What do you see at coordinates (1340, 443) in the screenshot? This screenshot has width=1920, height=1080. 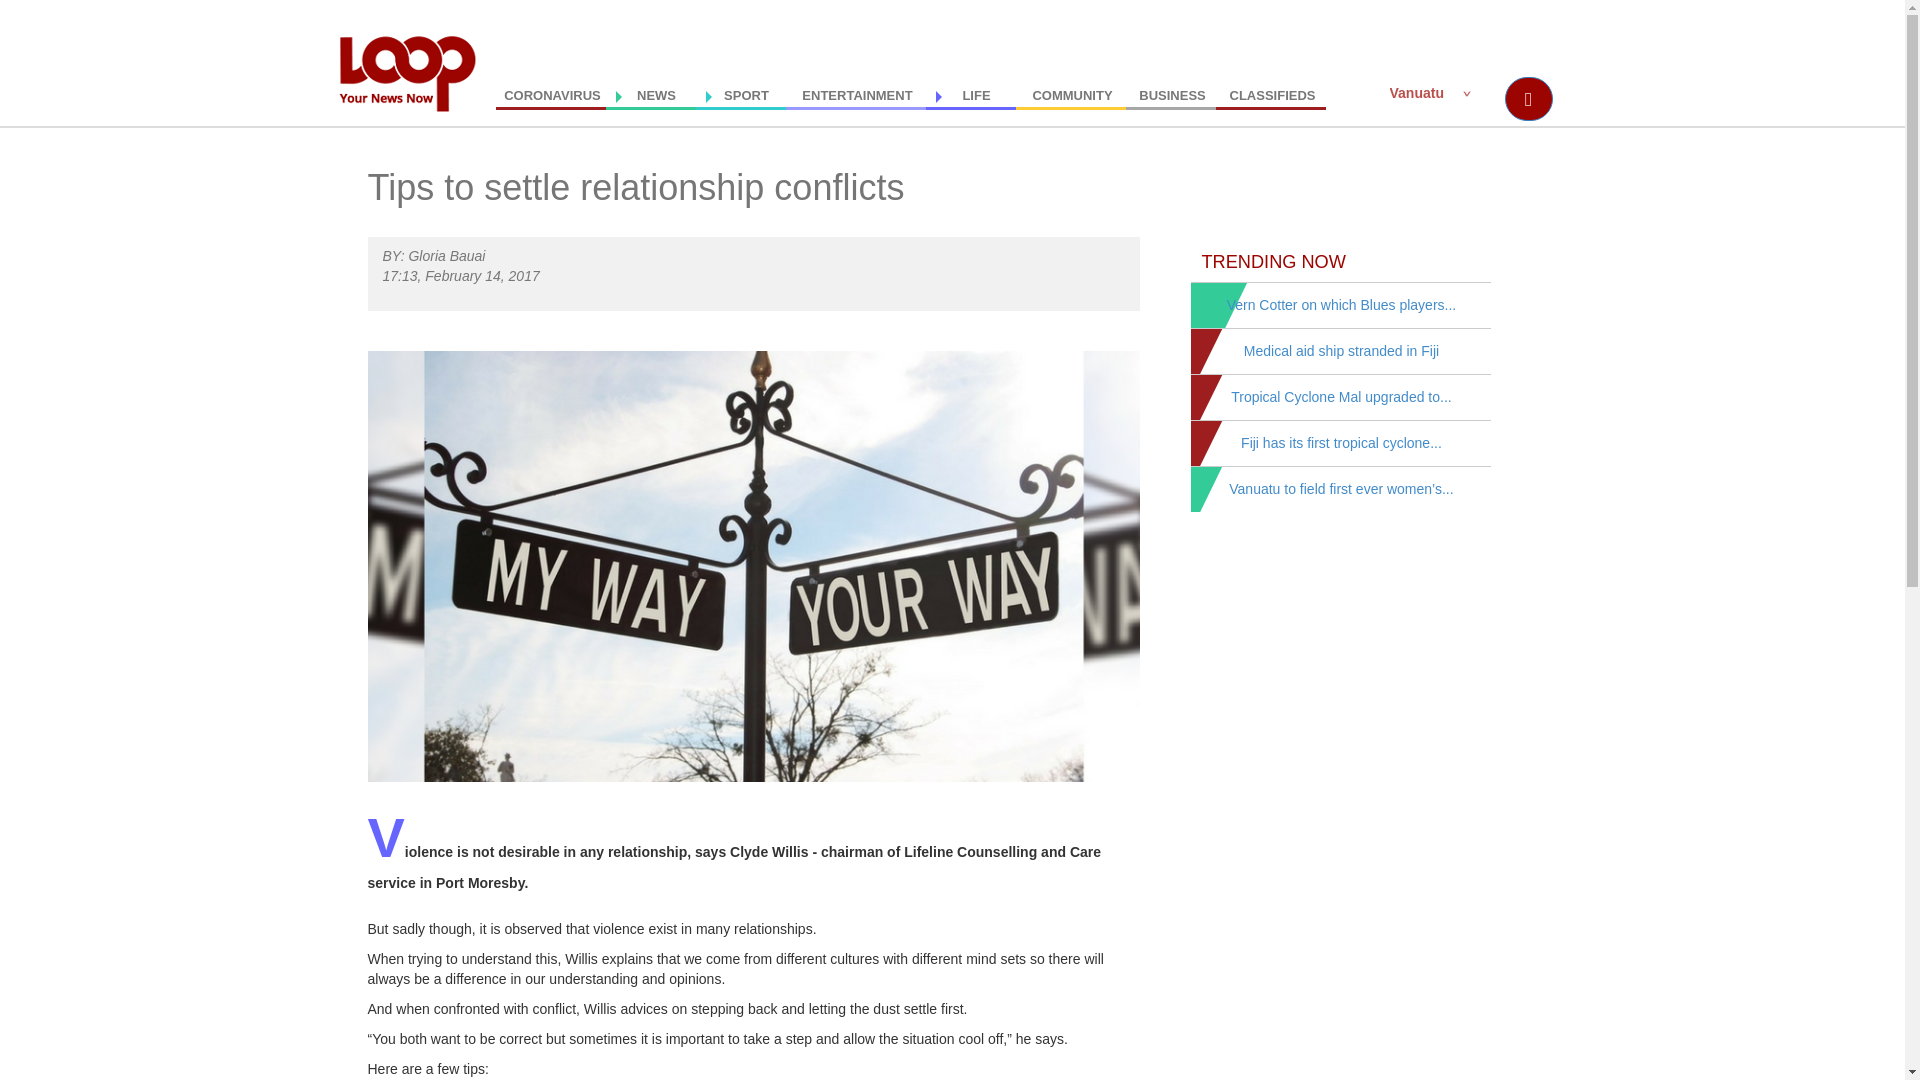 I see `Fiji has its first tropical cyclone...` at bounding box center [1340, 443].